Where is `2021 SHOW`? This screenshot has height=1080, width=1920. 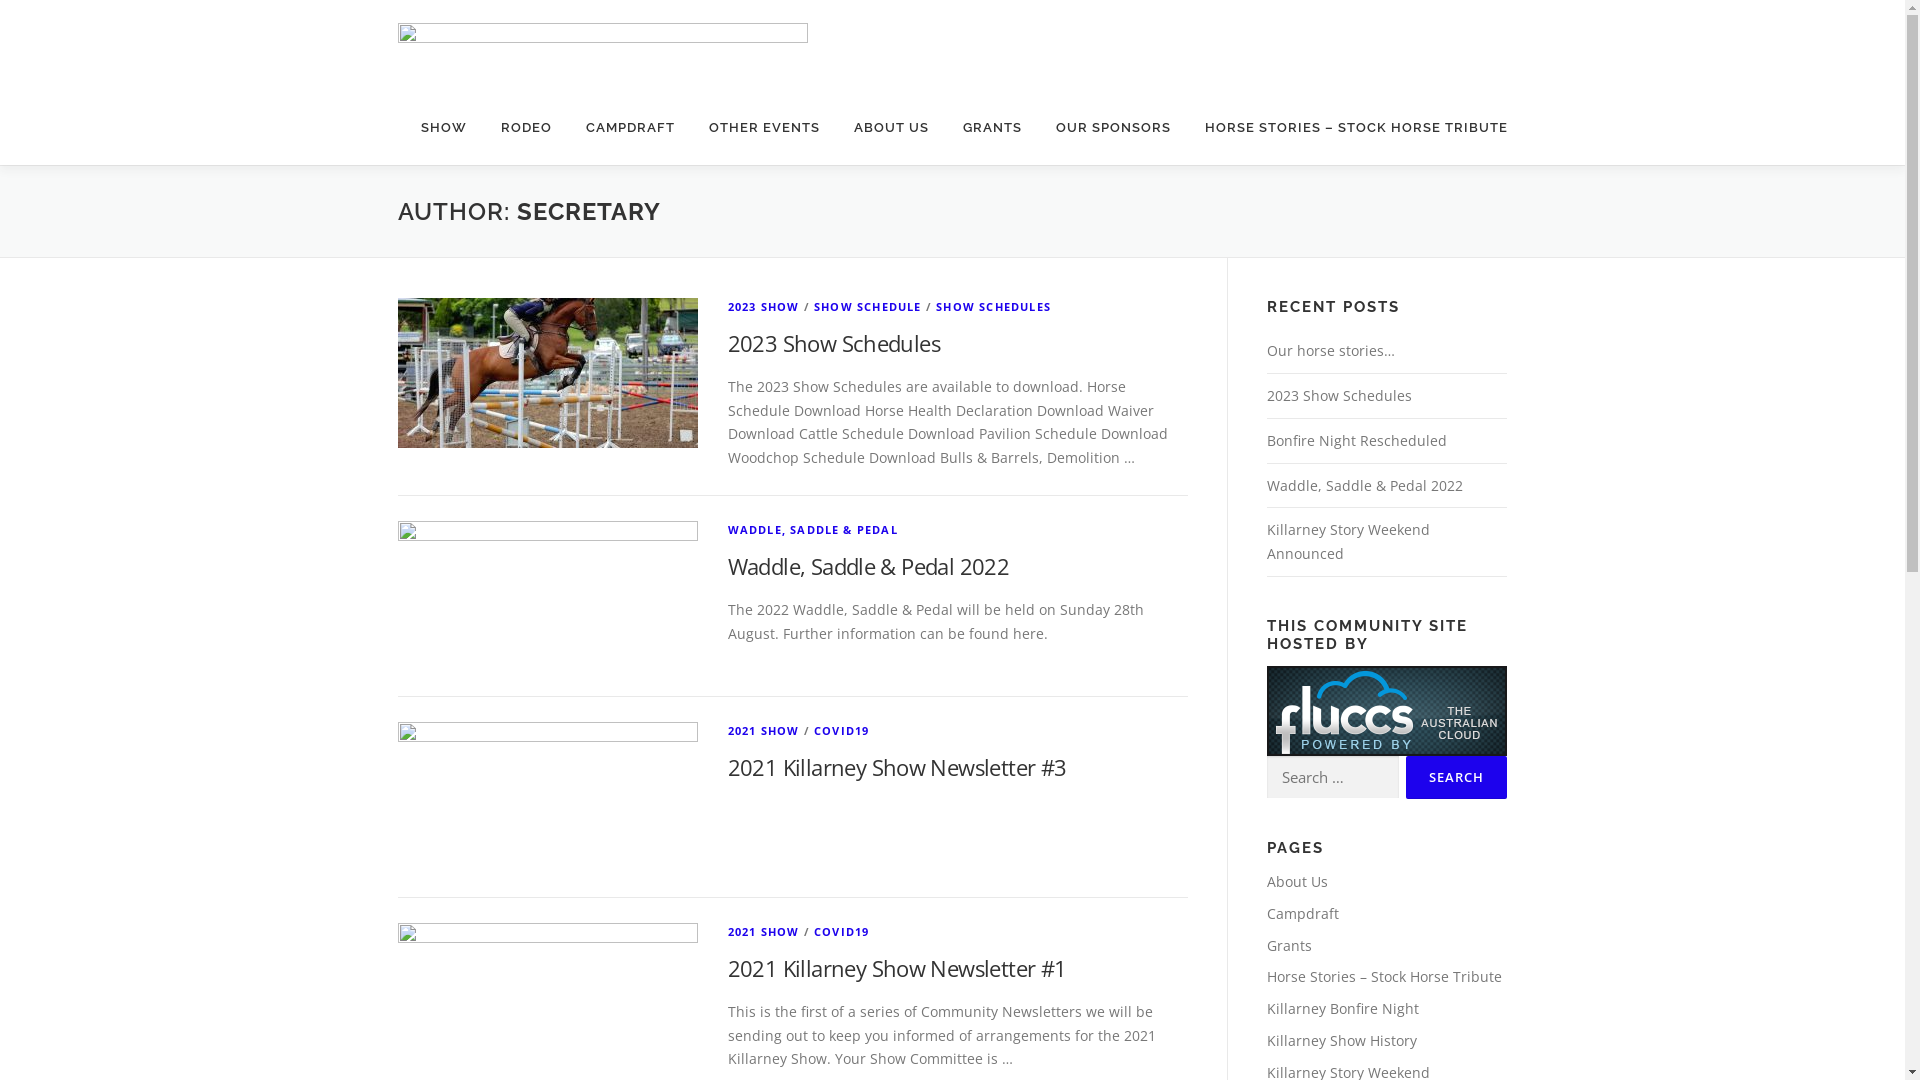 2021 SHOW is located at coordinates (764, 932).